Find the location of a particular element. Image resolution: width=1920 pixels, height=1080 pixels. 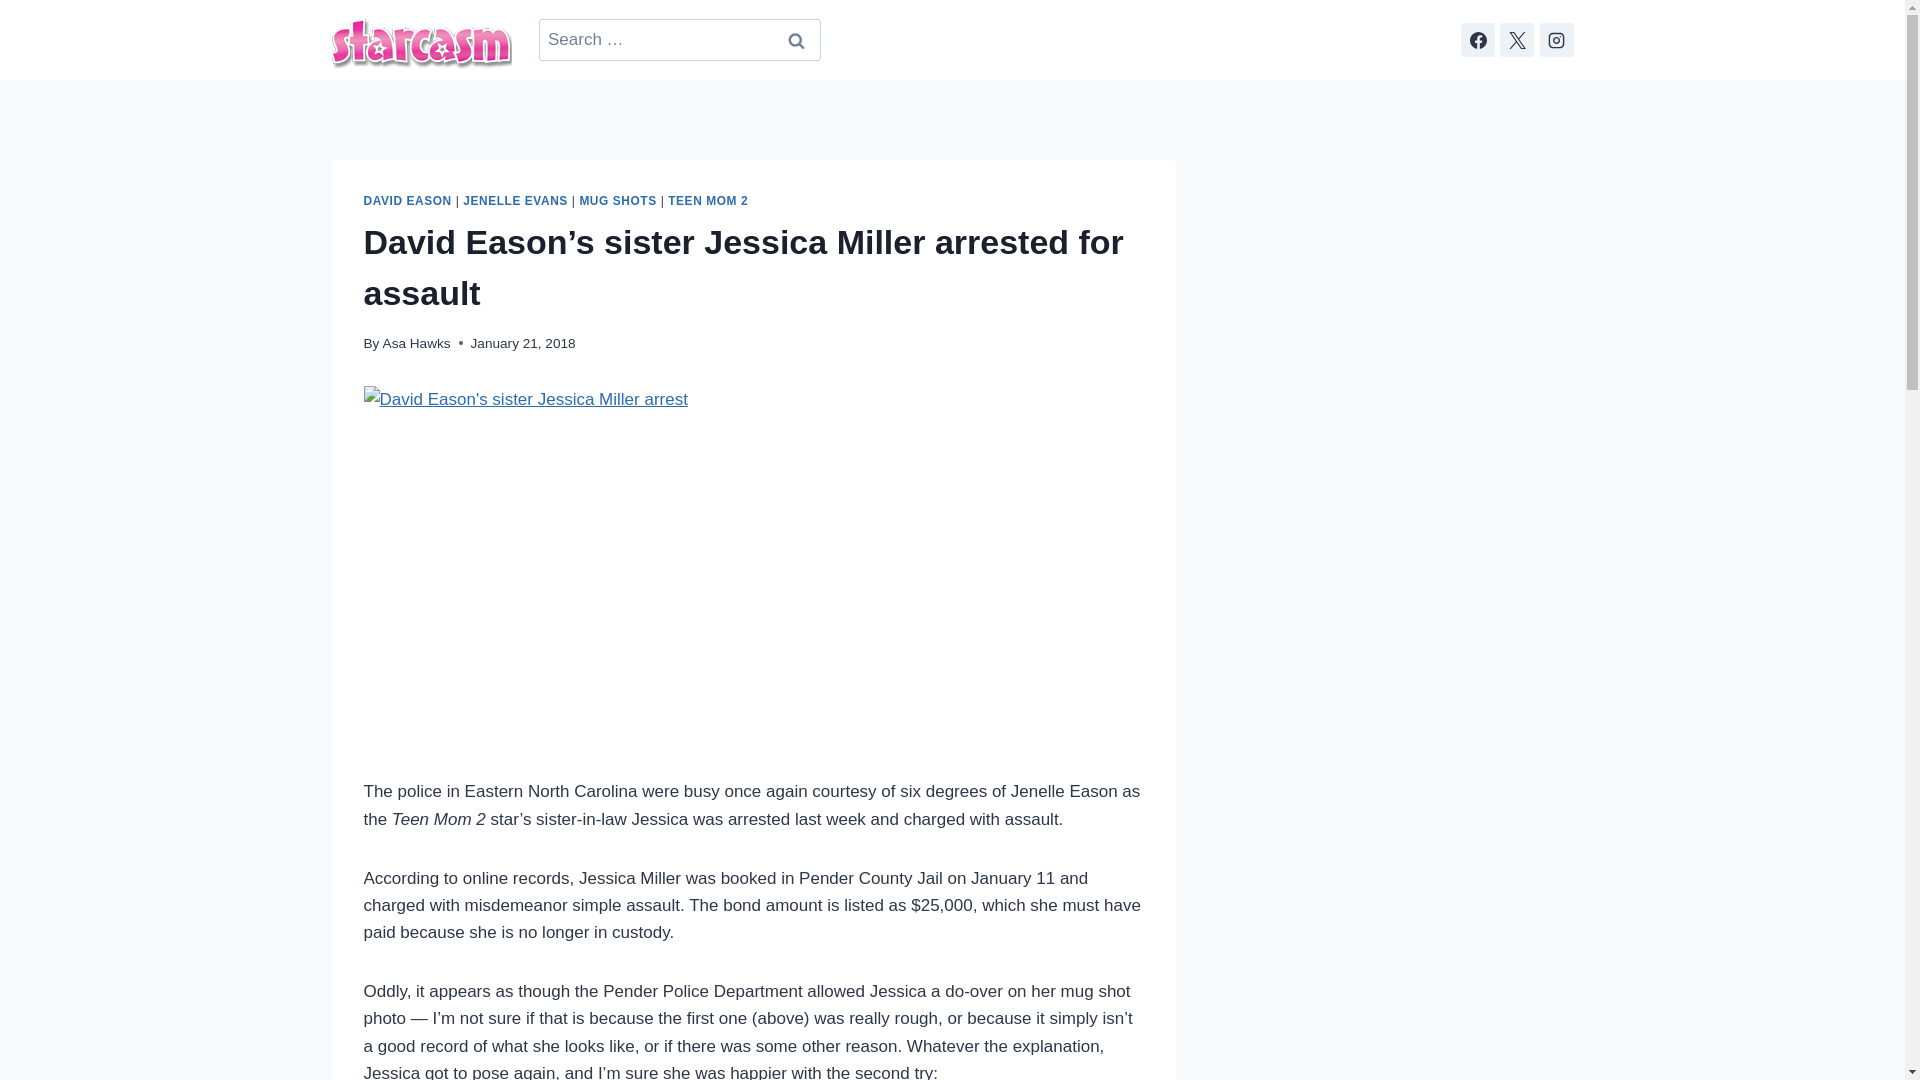

MUG SHOTS is located at coordinates (618, 201).